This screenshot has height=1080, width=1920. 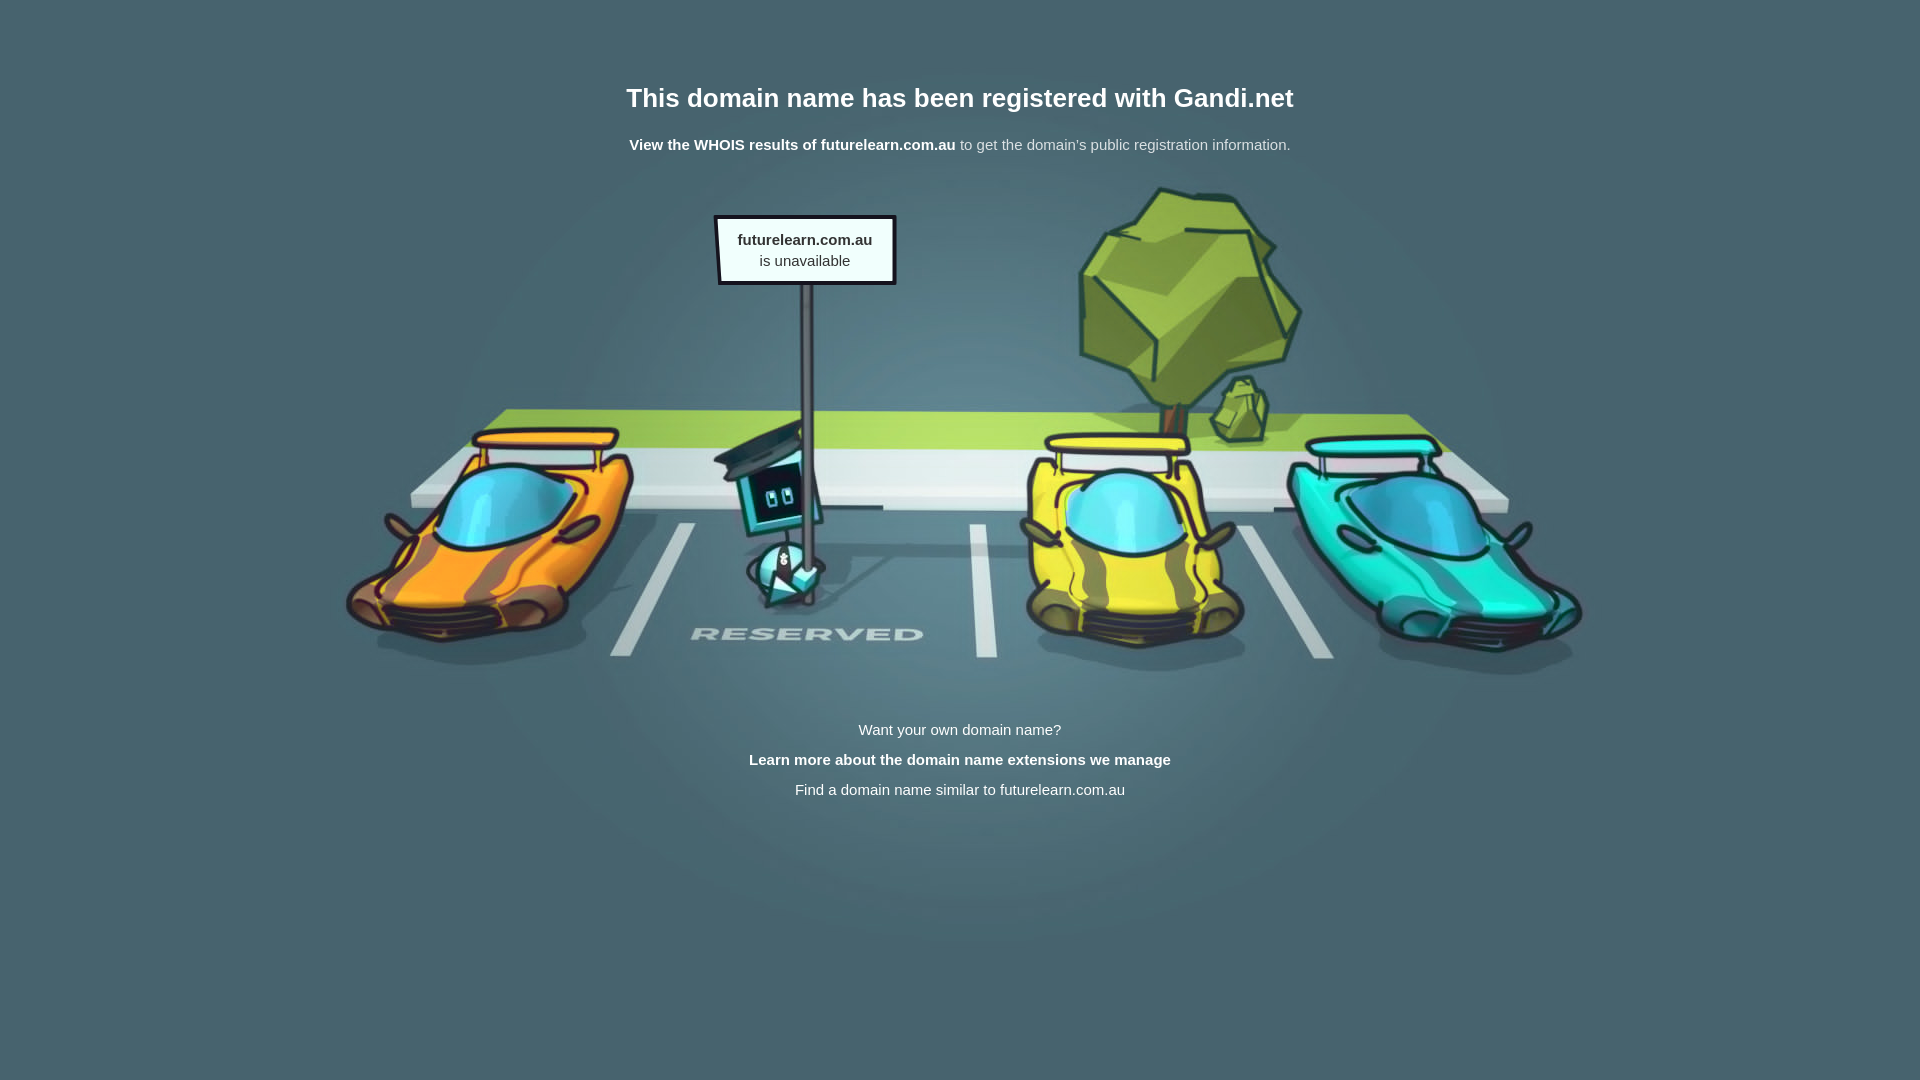 What do you see at coordinates (792, 144) in the screenshot?
I see `View the WHOIS results of futurelearn.com.au` at bounding box center [792, 144].